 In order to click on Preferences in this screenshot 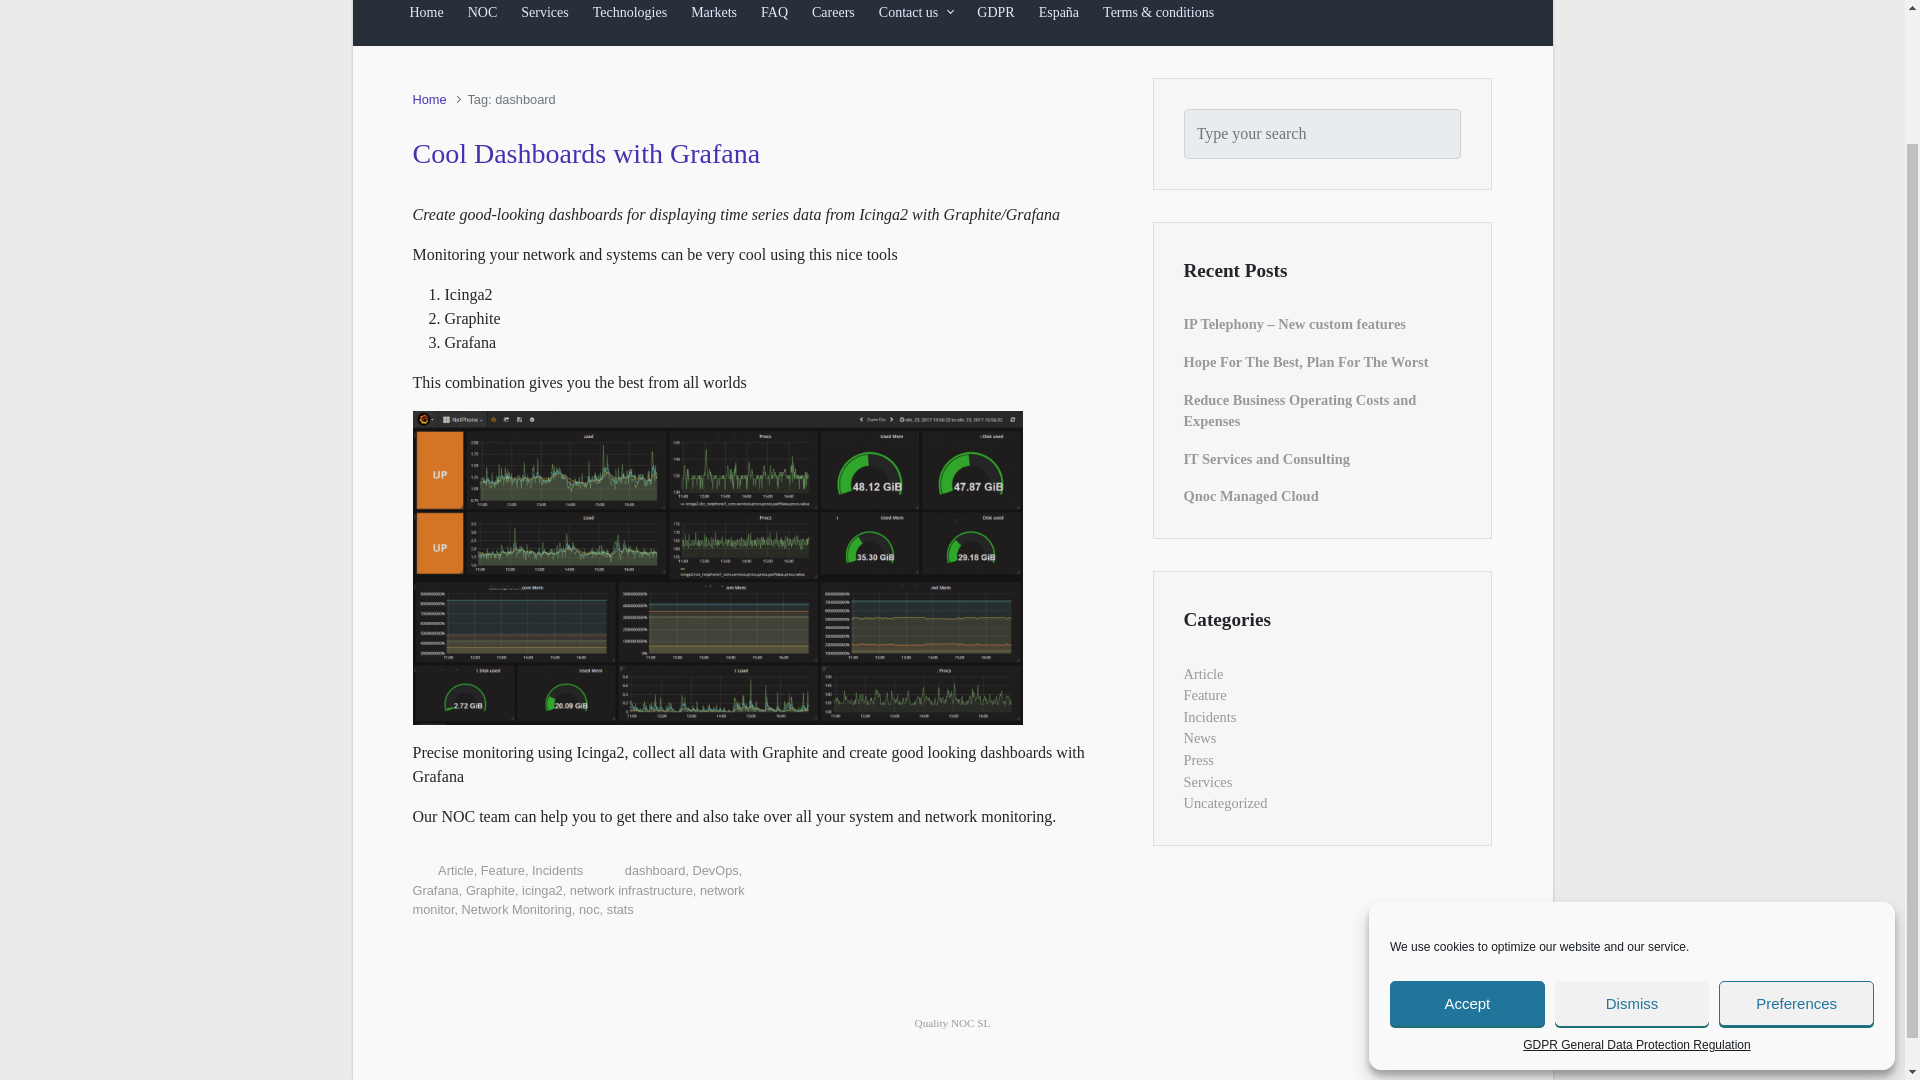, I will do `click(1796, 846)`.